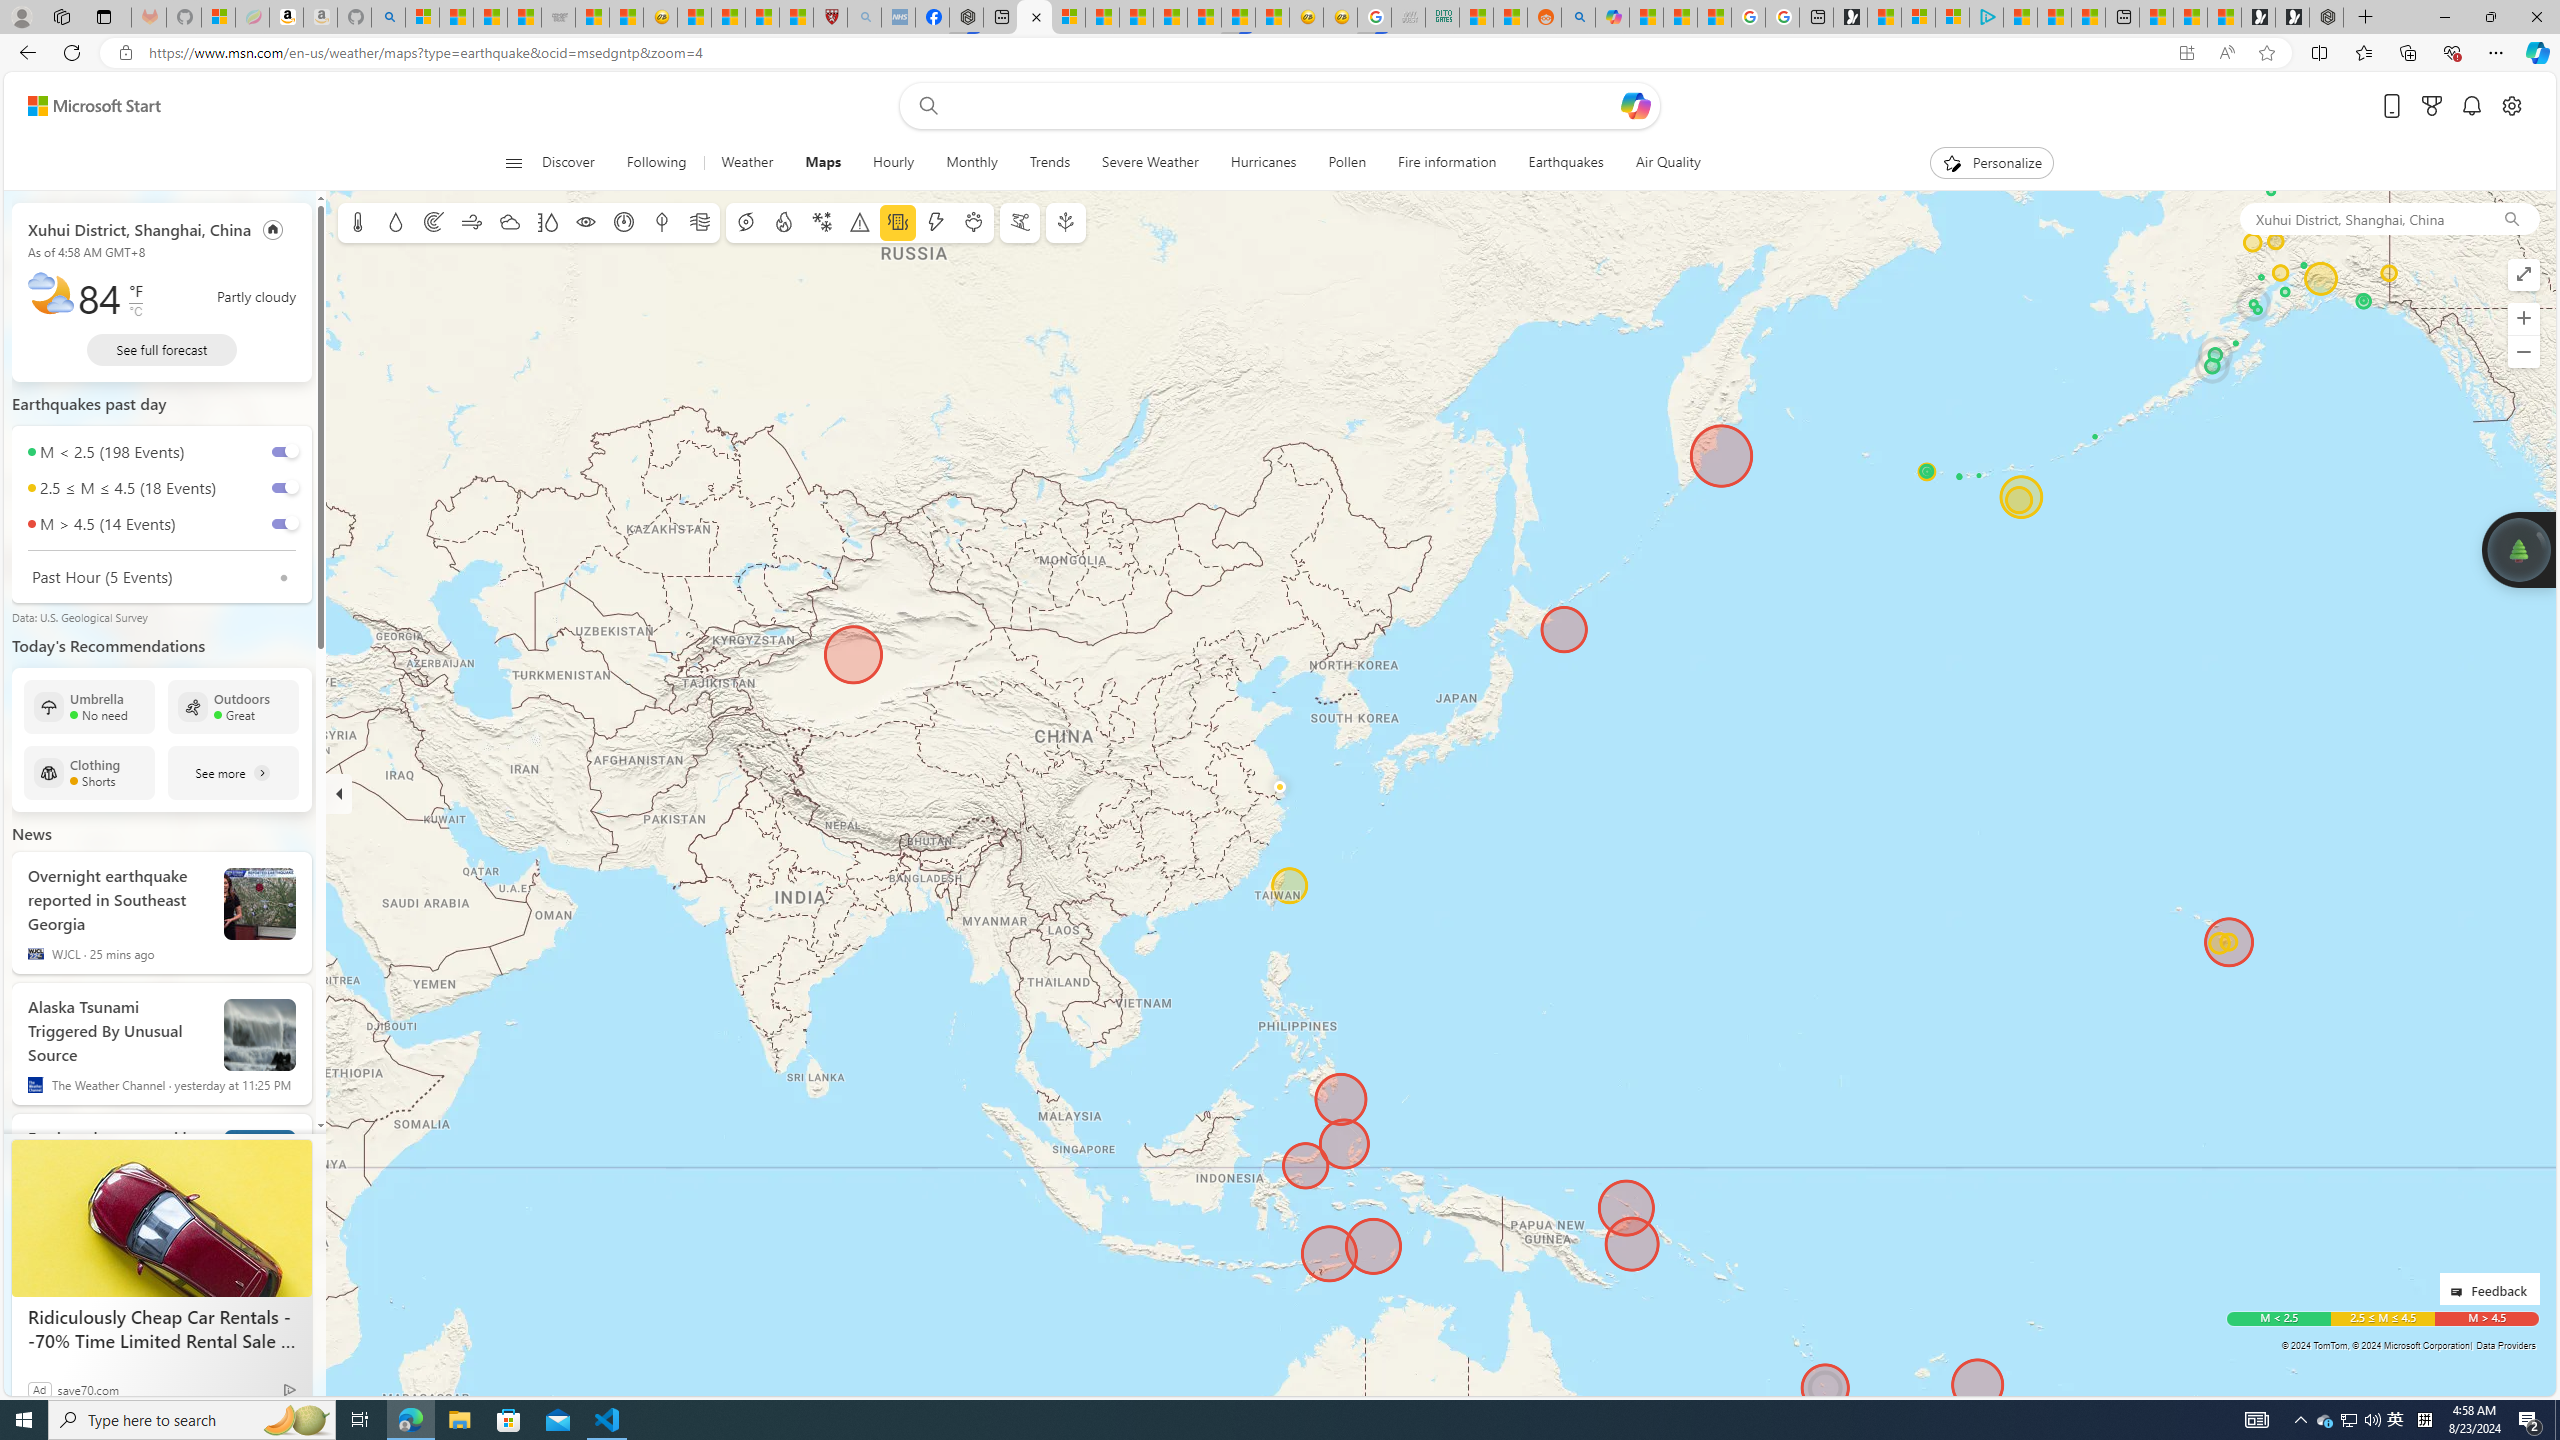 Image resolution: width=2560 pixels, height=1440 pixels. What do you see at coordinates (40, 1389) in the screenshot?
I see `Ad` at bounding box center [40, 1389].